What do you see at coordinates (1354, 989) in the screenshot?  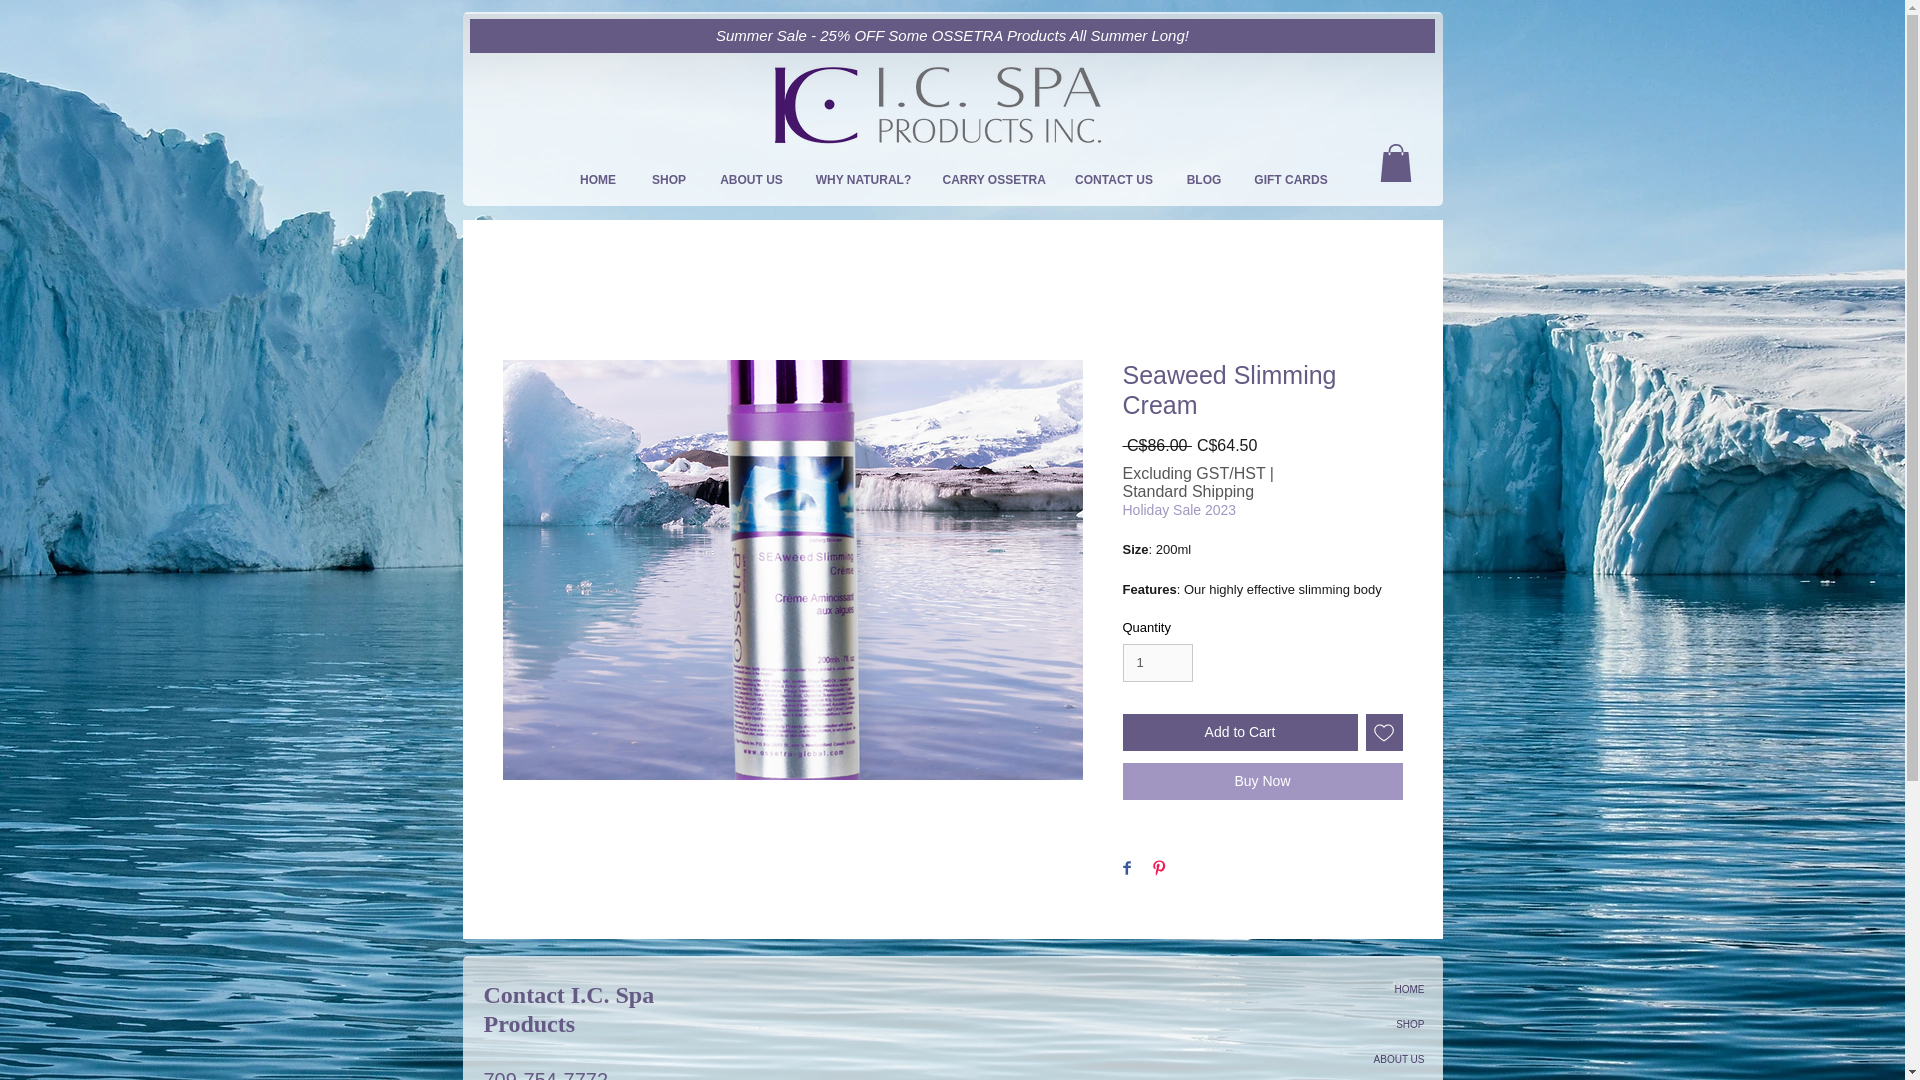 I see `HOME` at bounding box center [1354, 989].